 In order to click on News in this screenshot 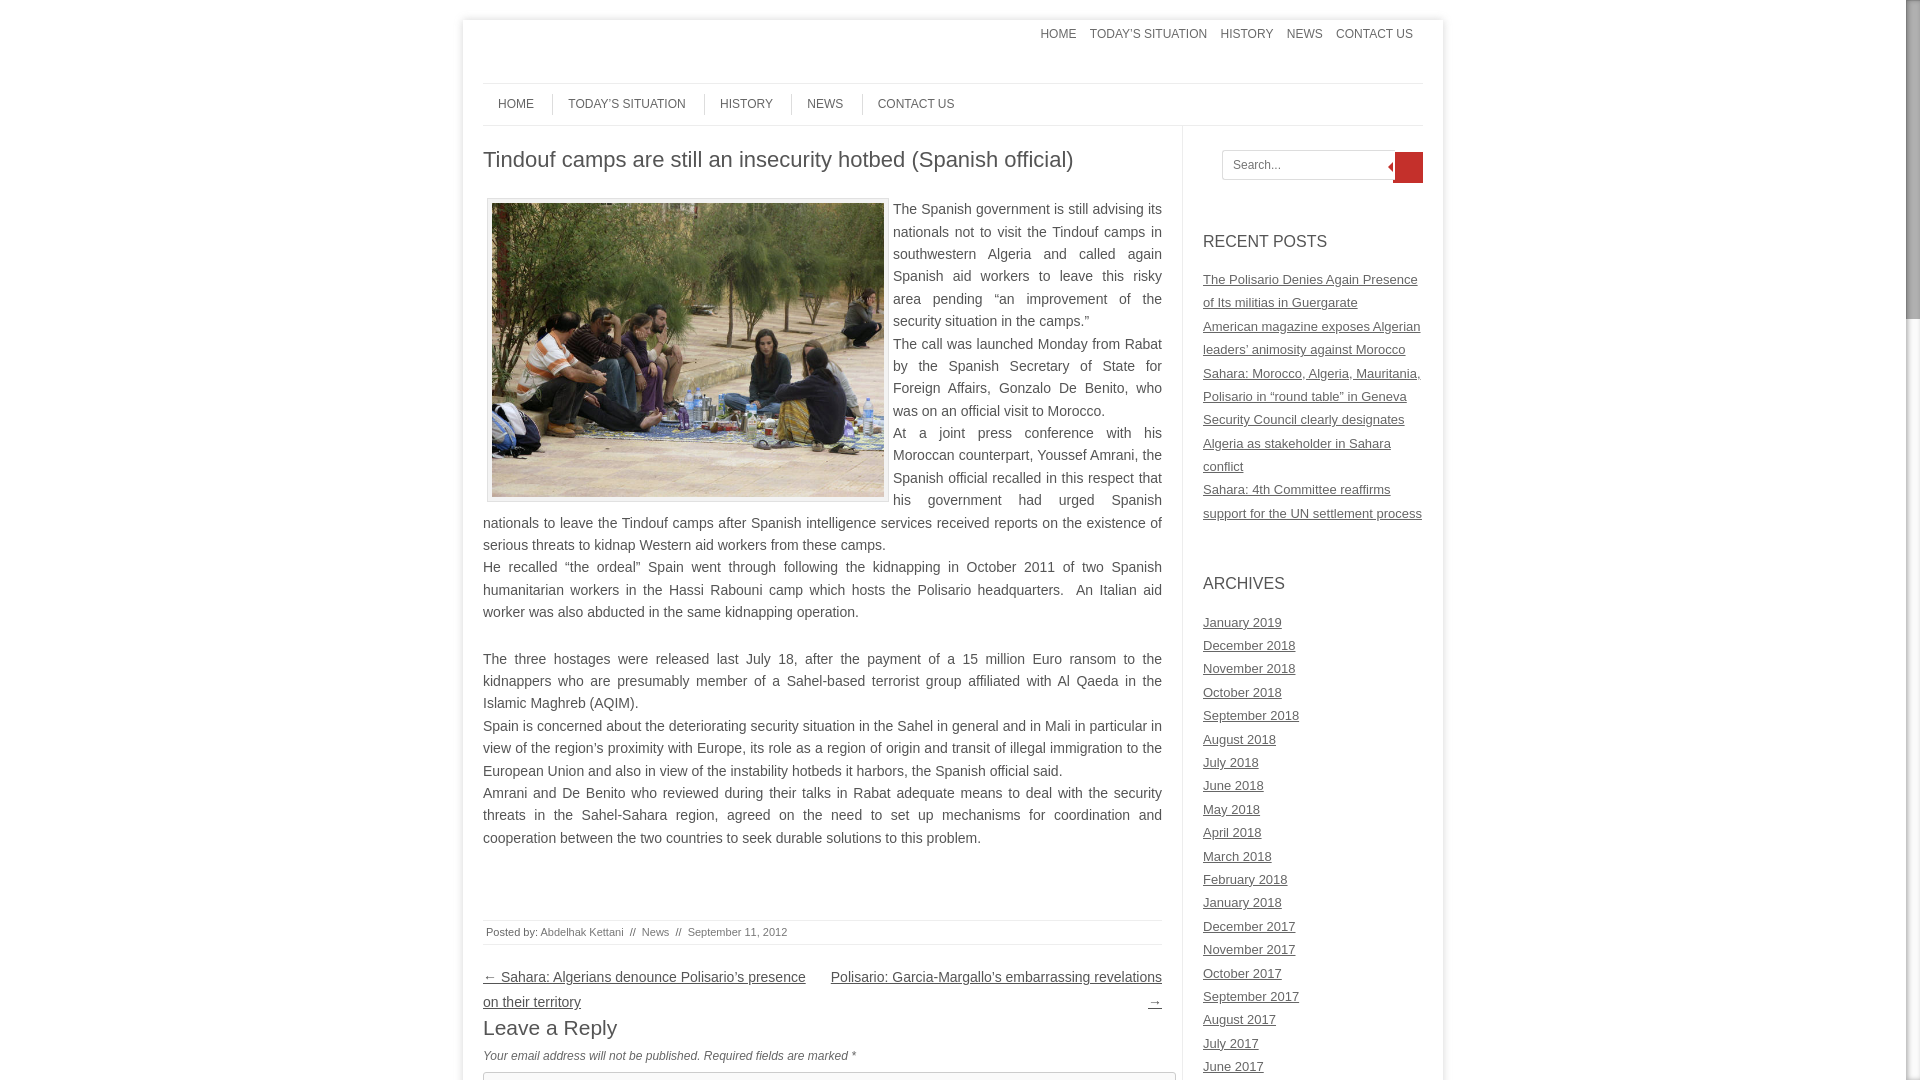, I will do `click(656, 932)`.